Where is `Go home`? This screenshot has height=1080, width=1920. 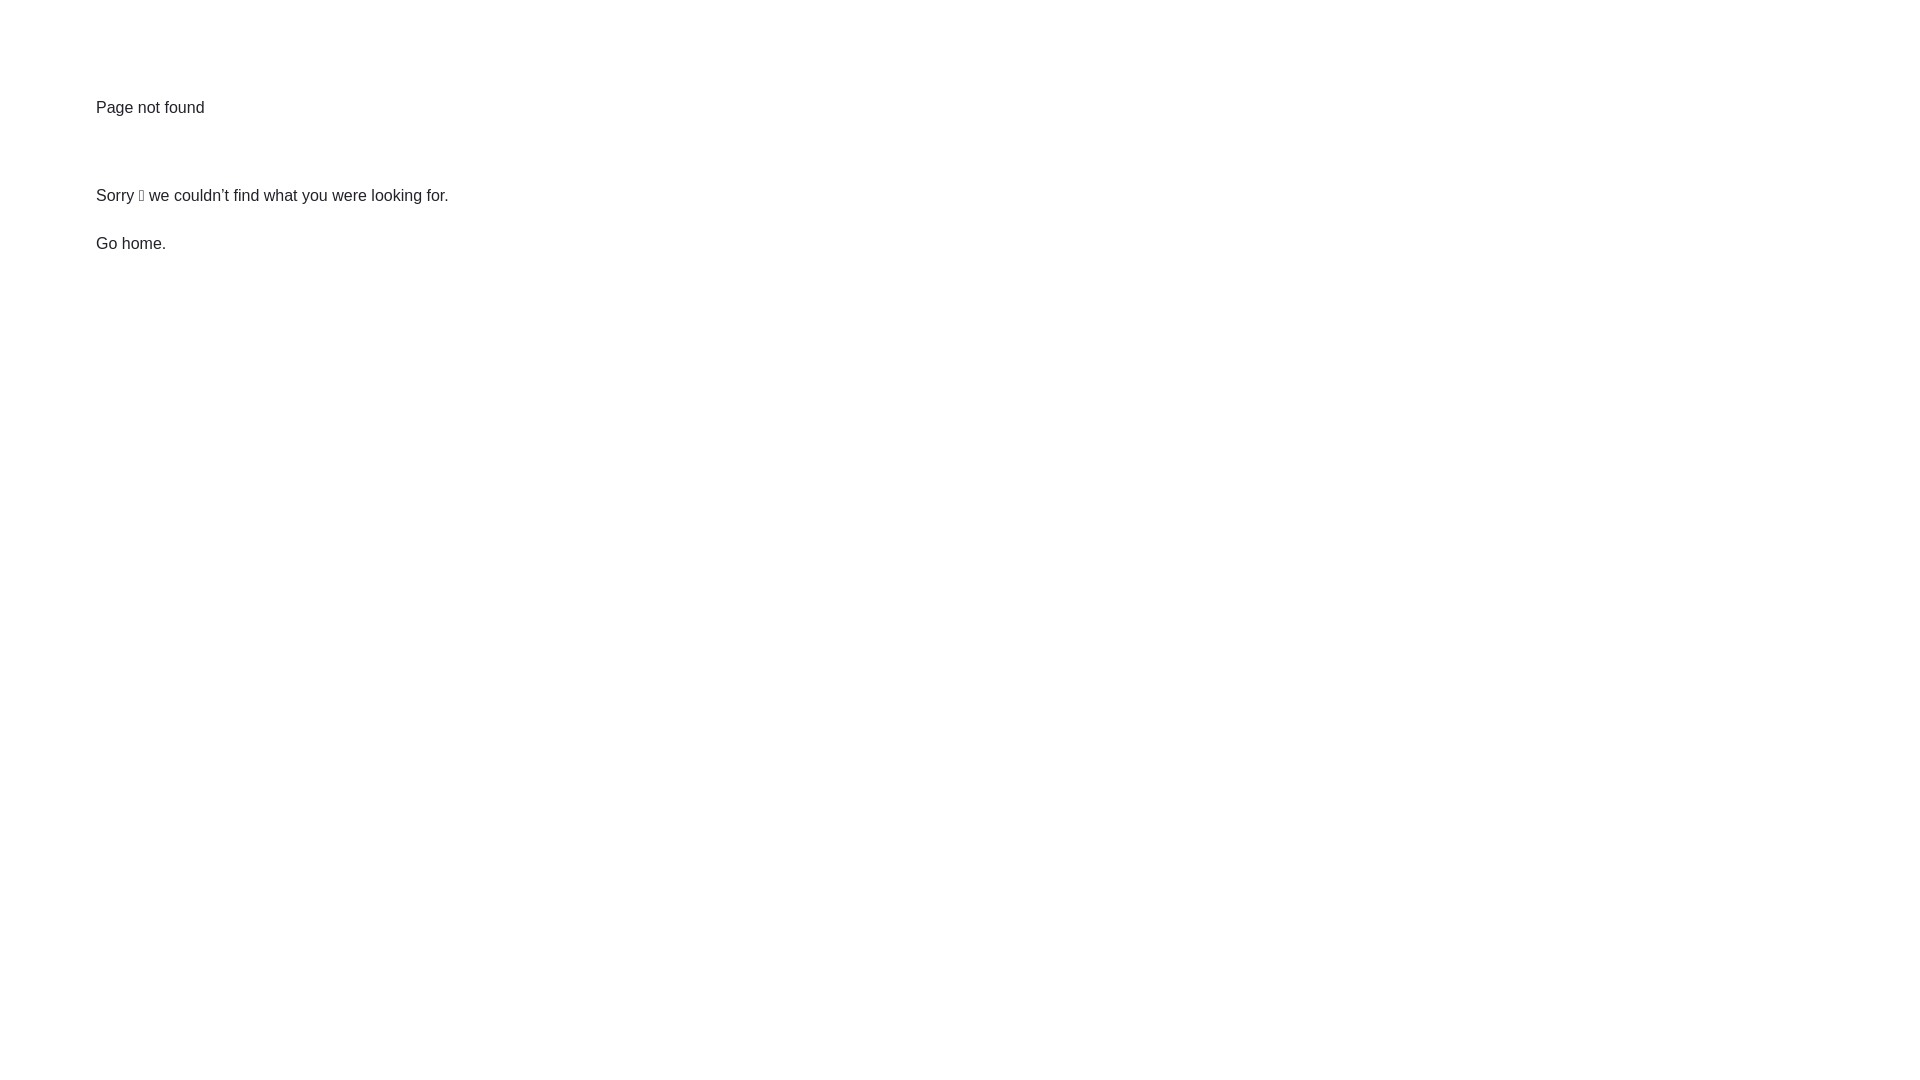
Go home is located at coordinates (129, 244).